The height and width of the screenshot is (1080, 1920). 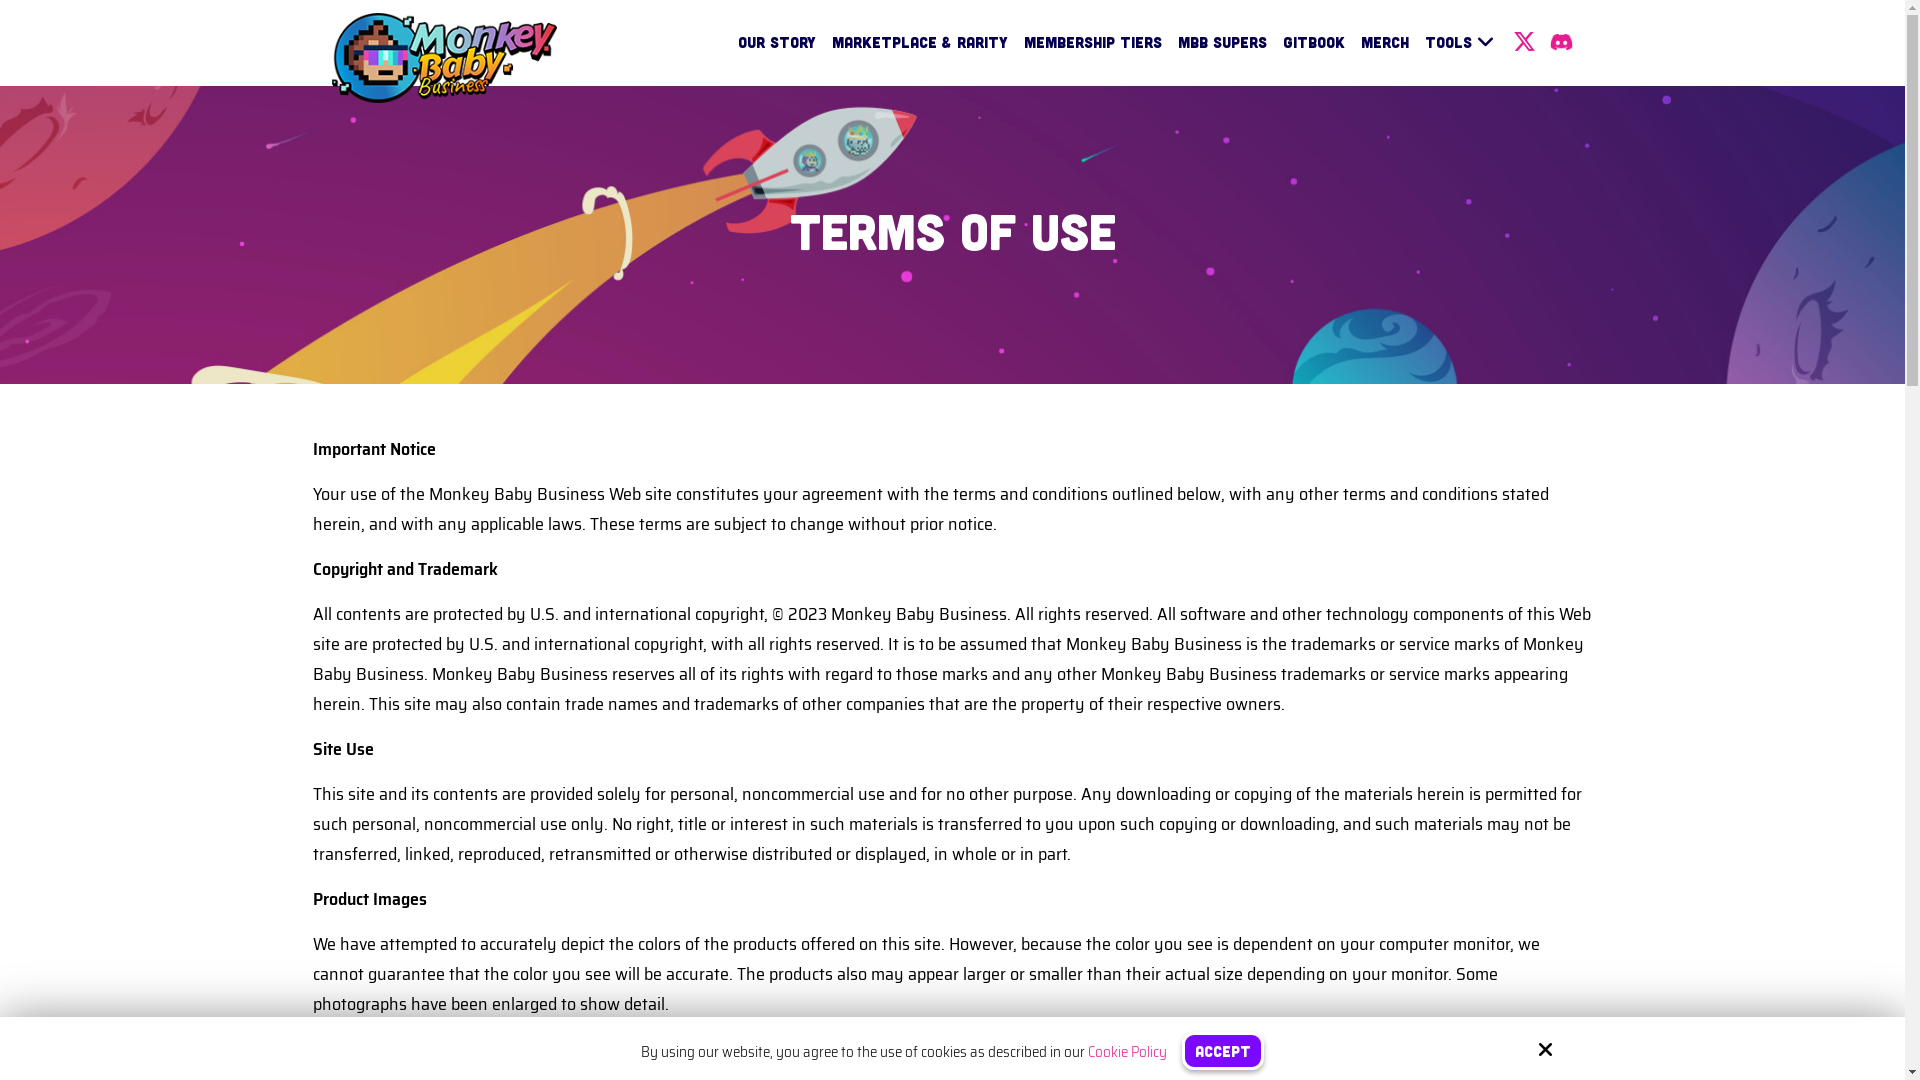 I want to click on OUR STORY, so click(x=777, y=42).